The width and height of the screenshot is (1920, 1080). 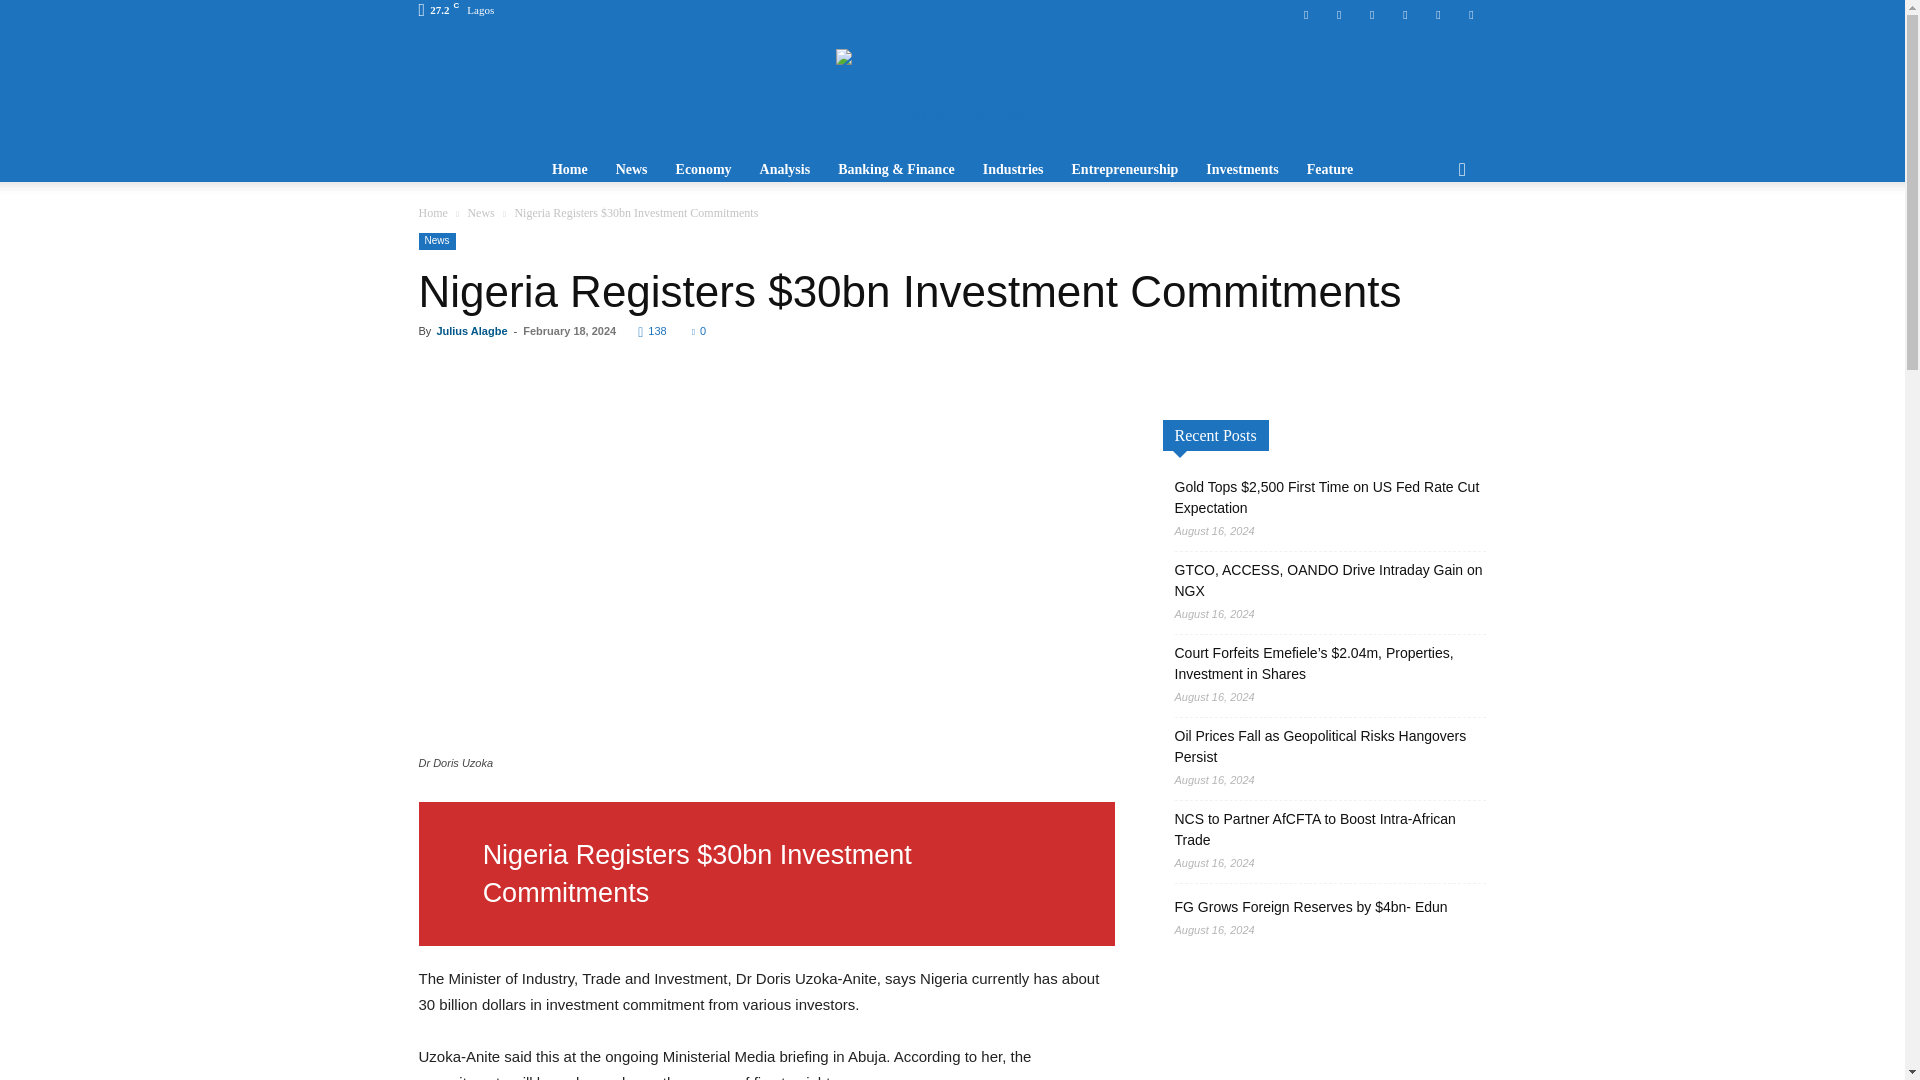 I want to click on Home, so click(x=570, y=170).